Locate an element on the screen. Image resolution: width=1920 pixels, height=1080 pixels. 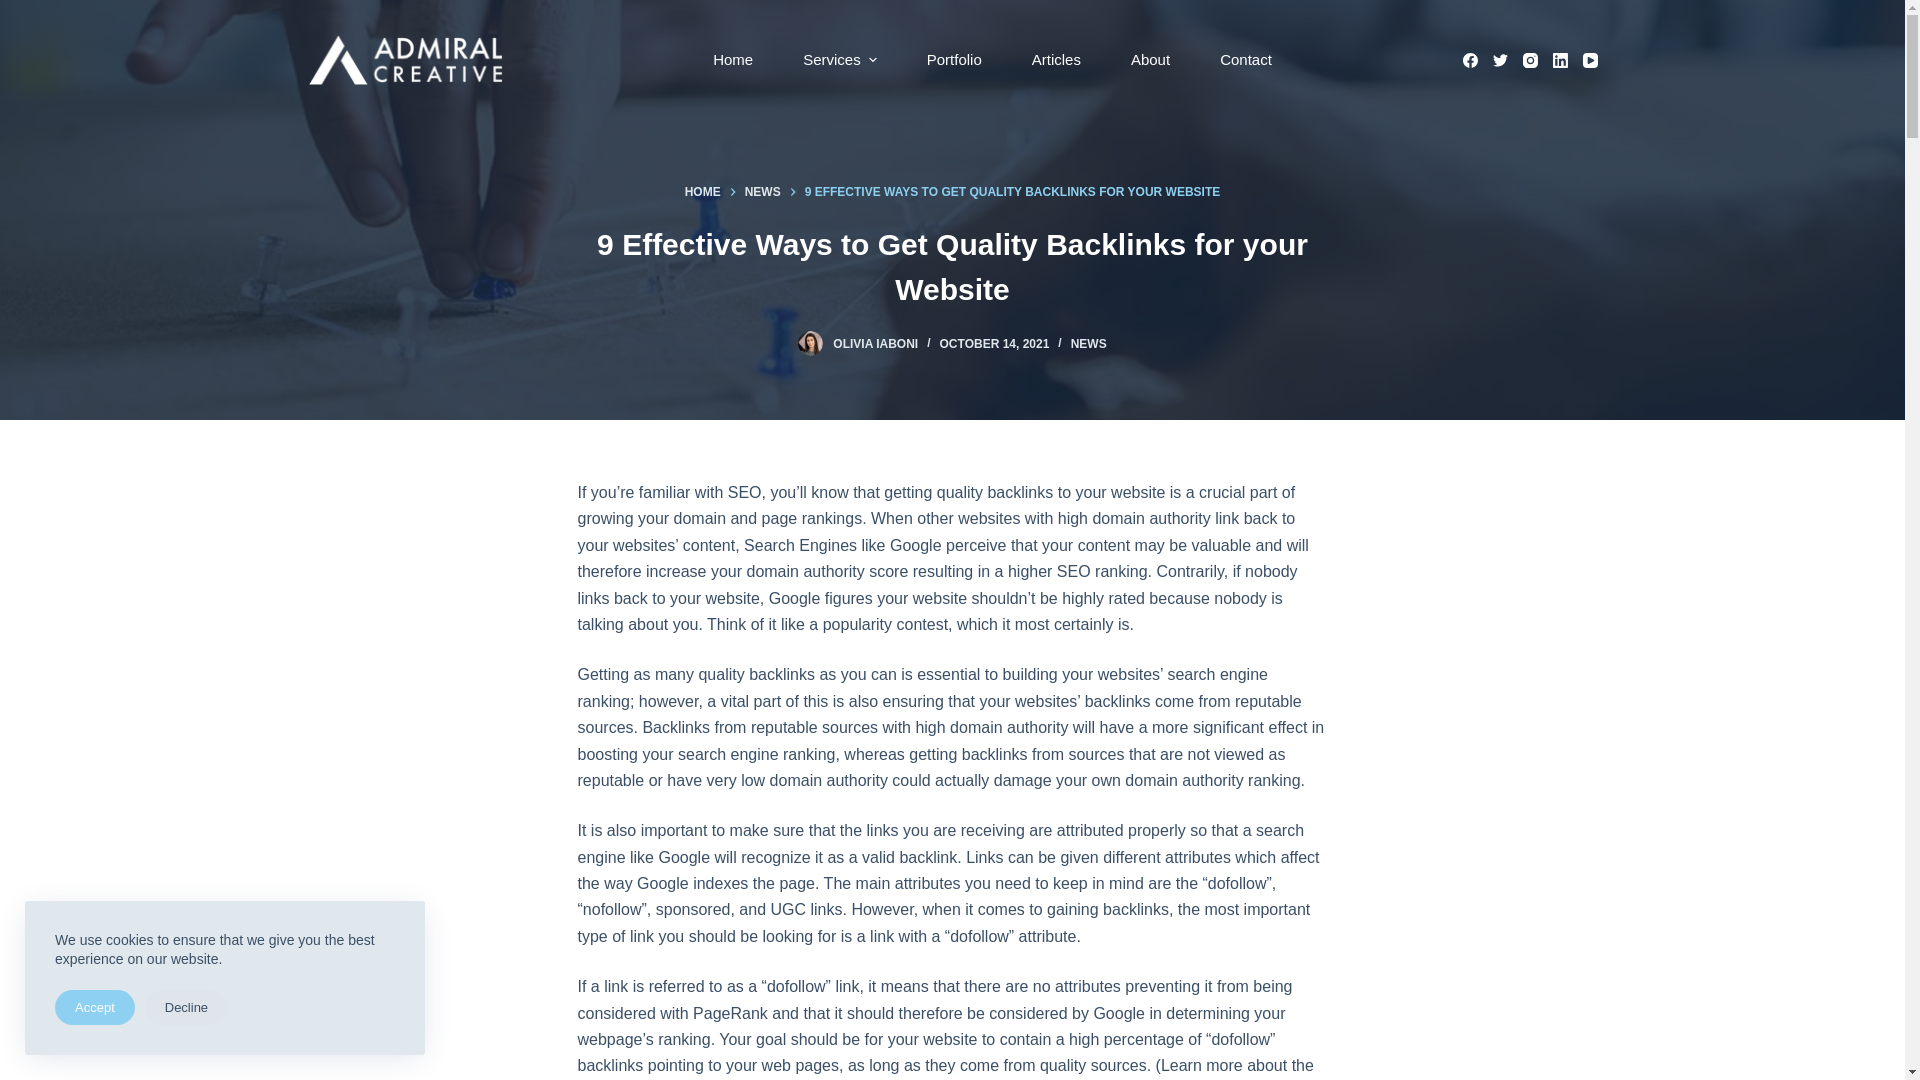
Accept is located at coordinates (95, 1008).